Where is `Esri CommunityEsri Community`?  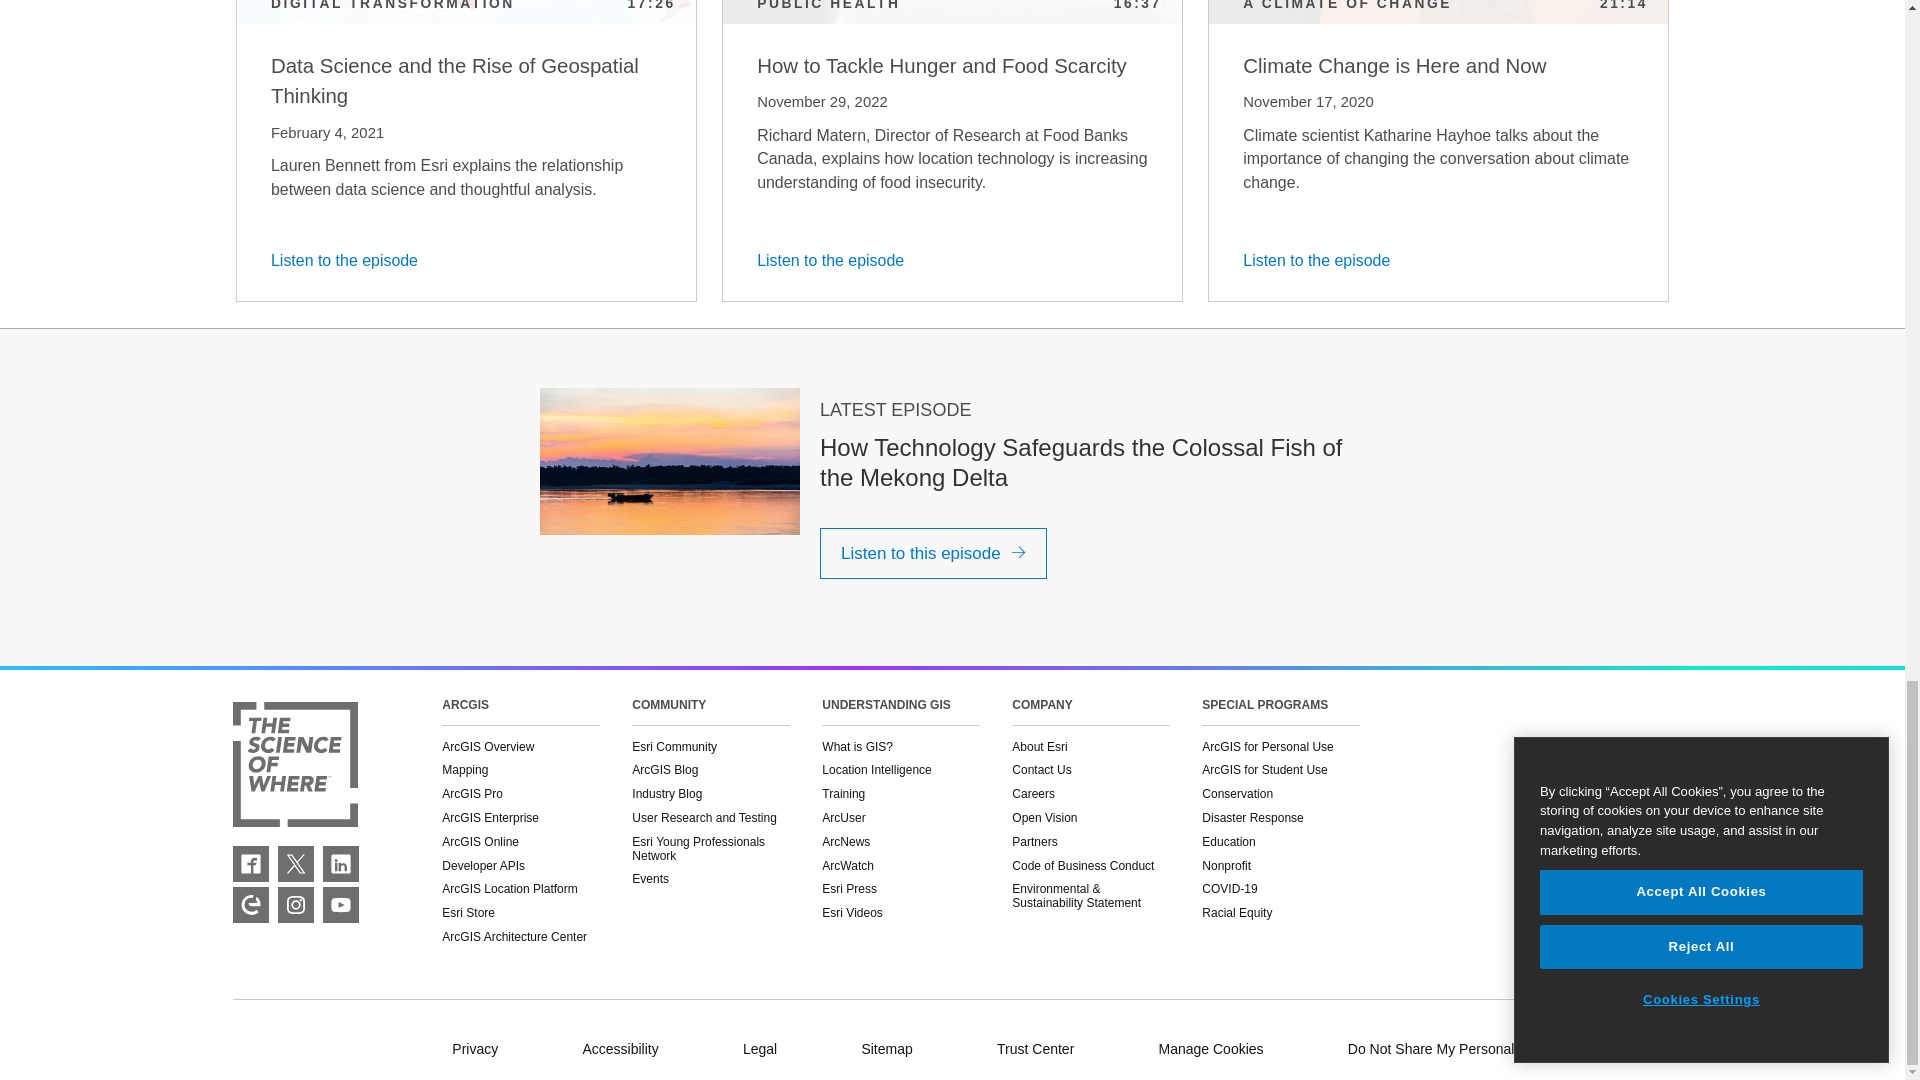
Esri CommunityEsri Community is located at coordinates (250, 904).